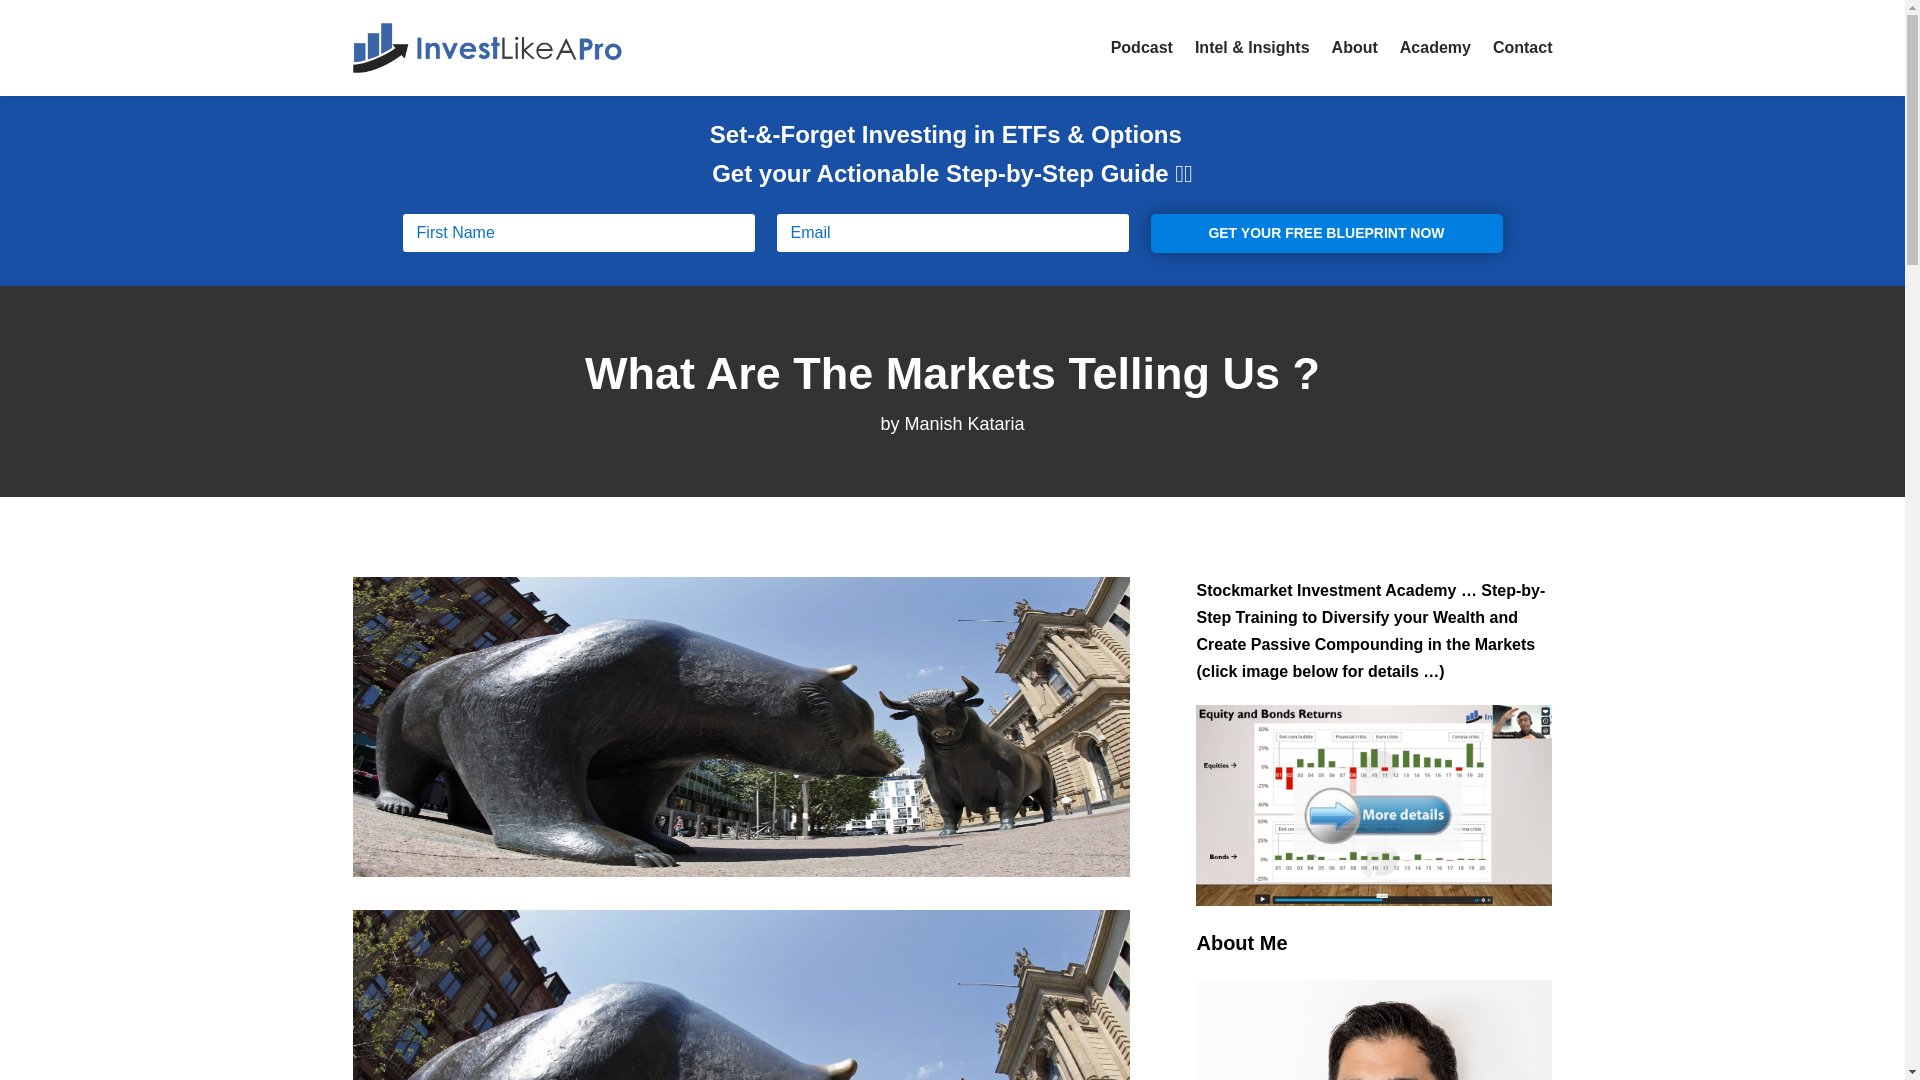 The image size is (1920, 1080). What do you see at coordinates (964, 424) in the screenshot?
I see `Manish Kataria` at bounding box center [964, 424].